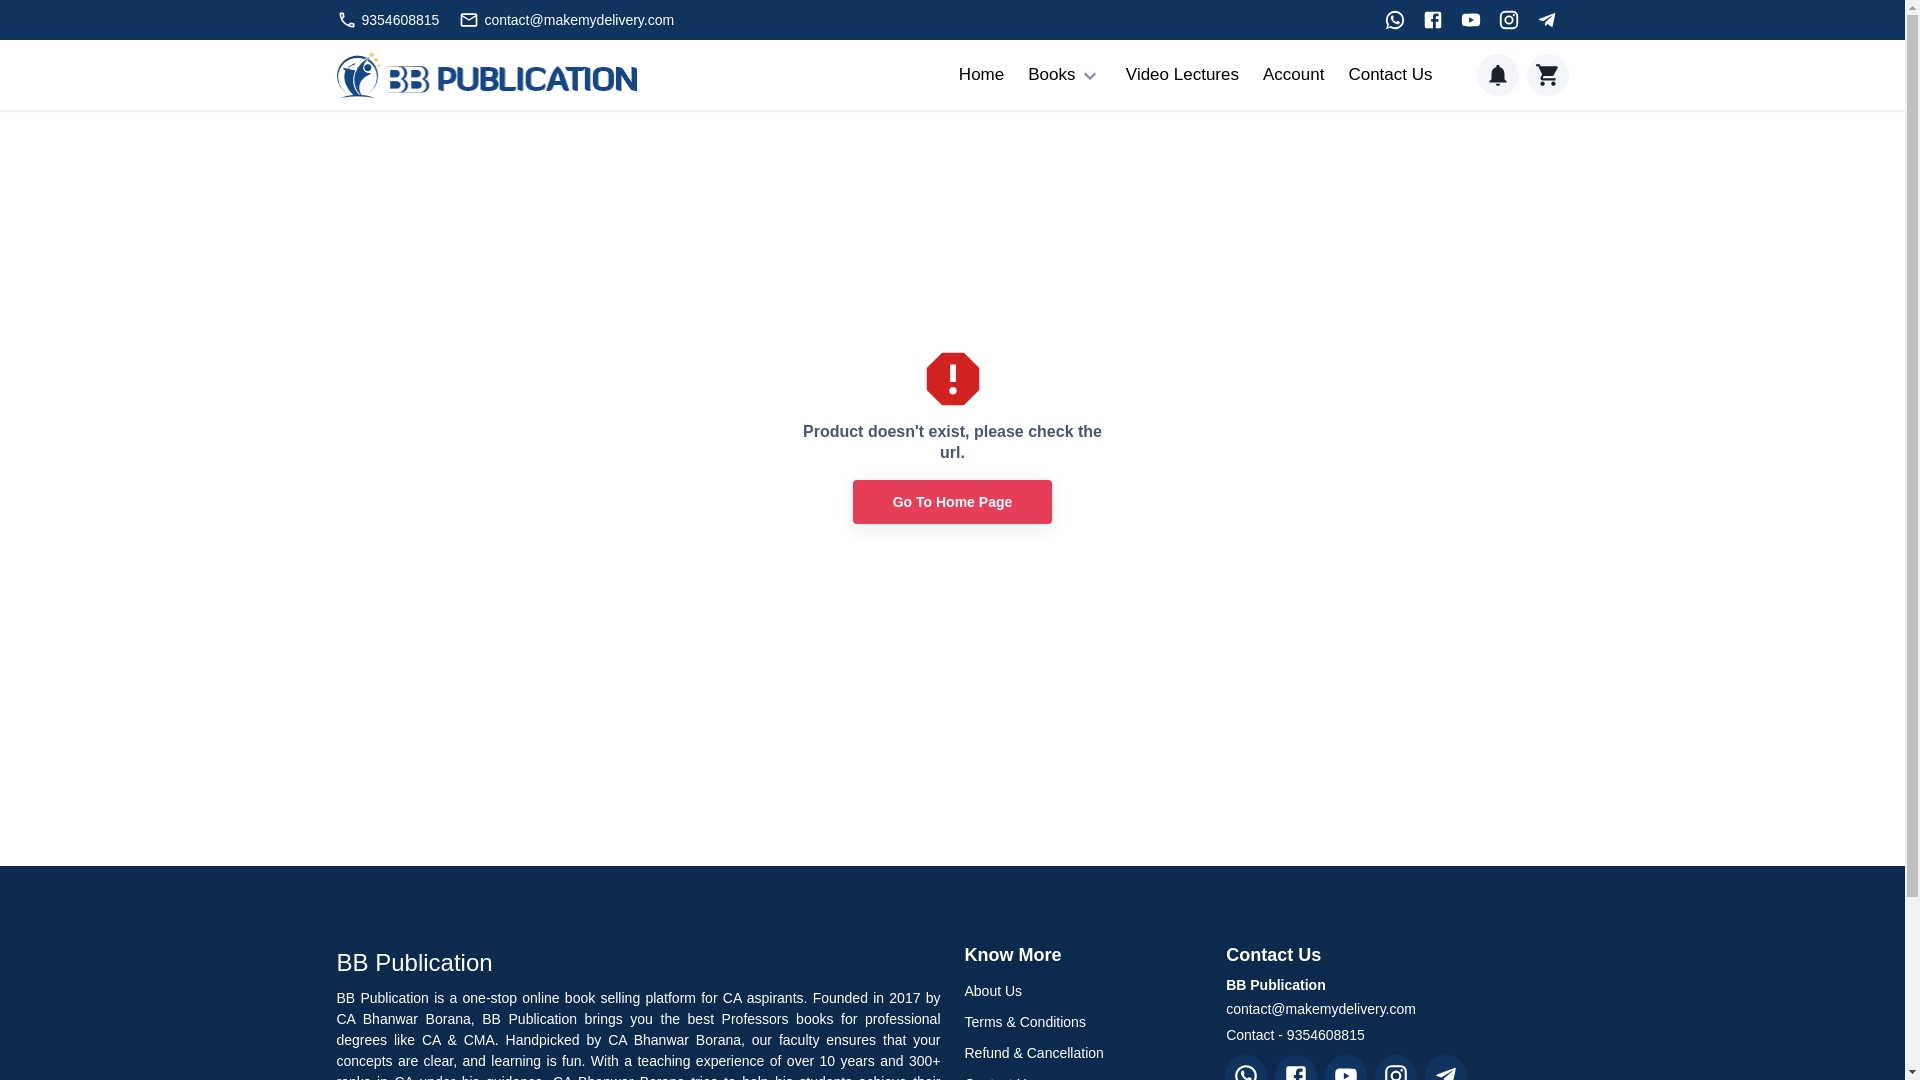  What do you see at coordinates (1390, 74) in the screenshot?
I see `Contact Us` at bounding box center [1390, 74].